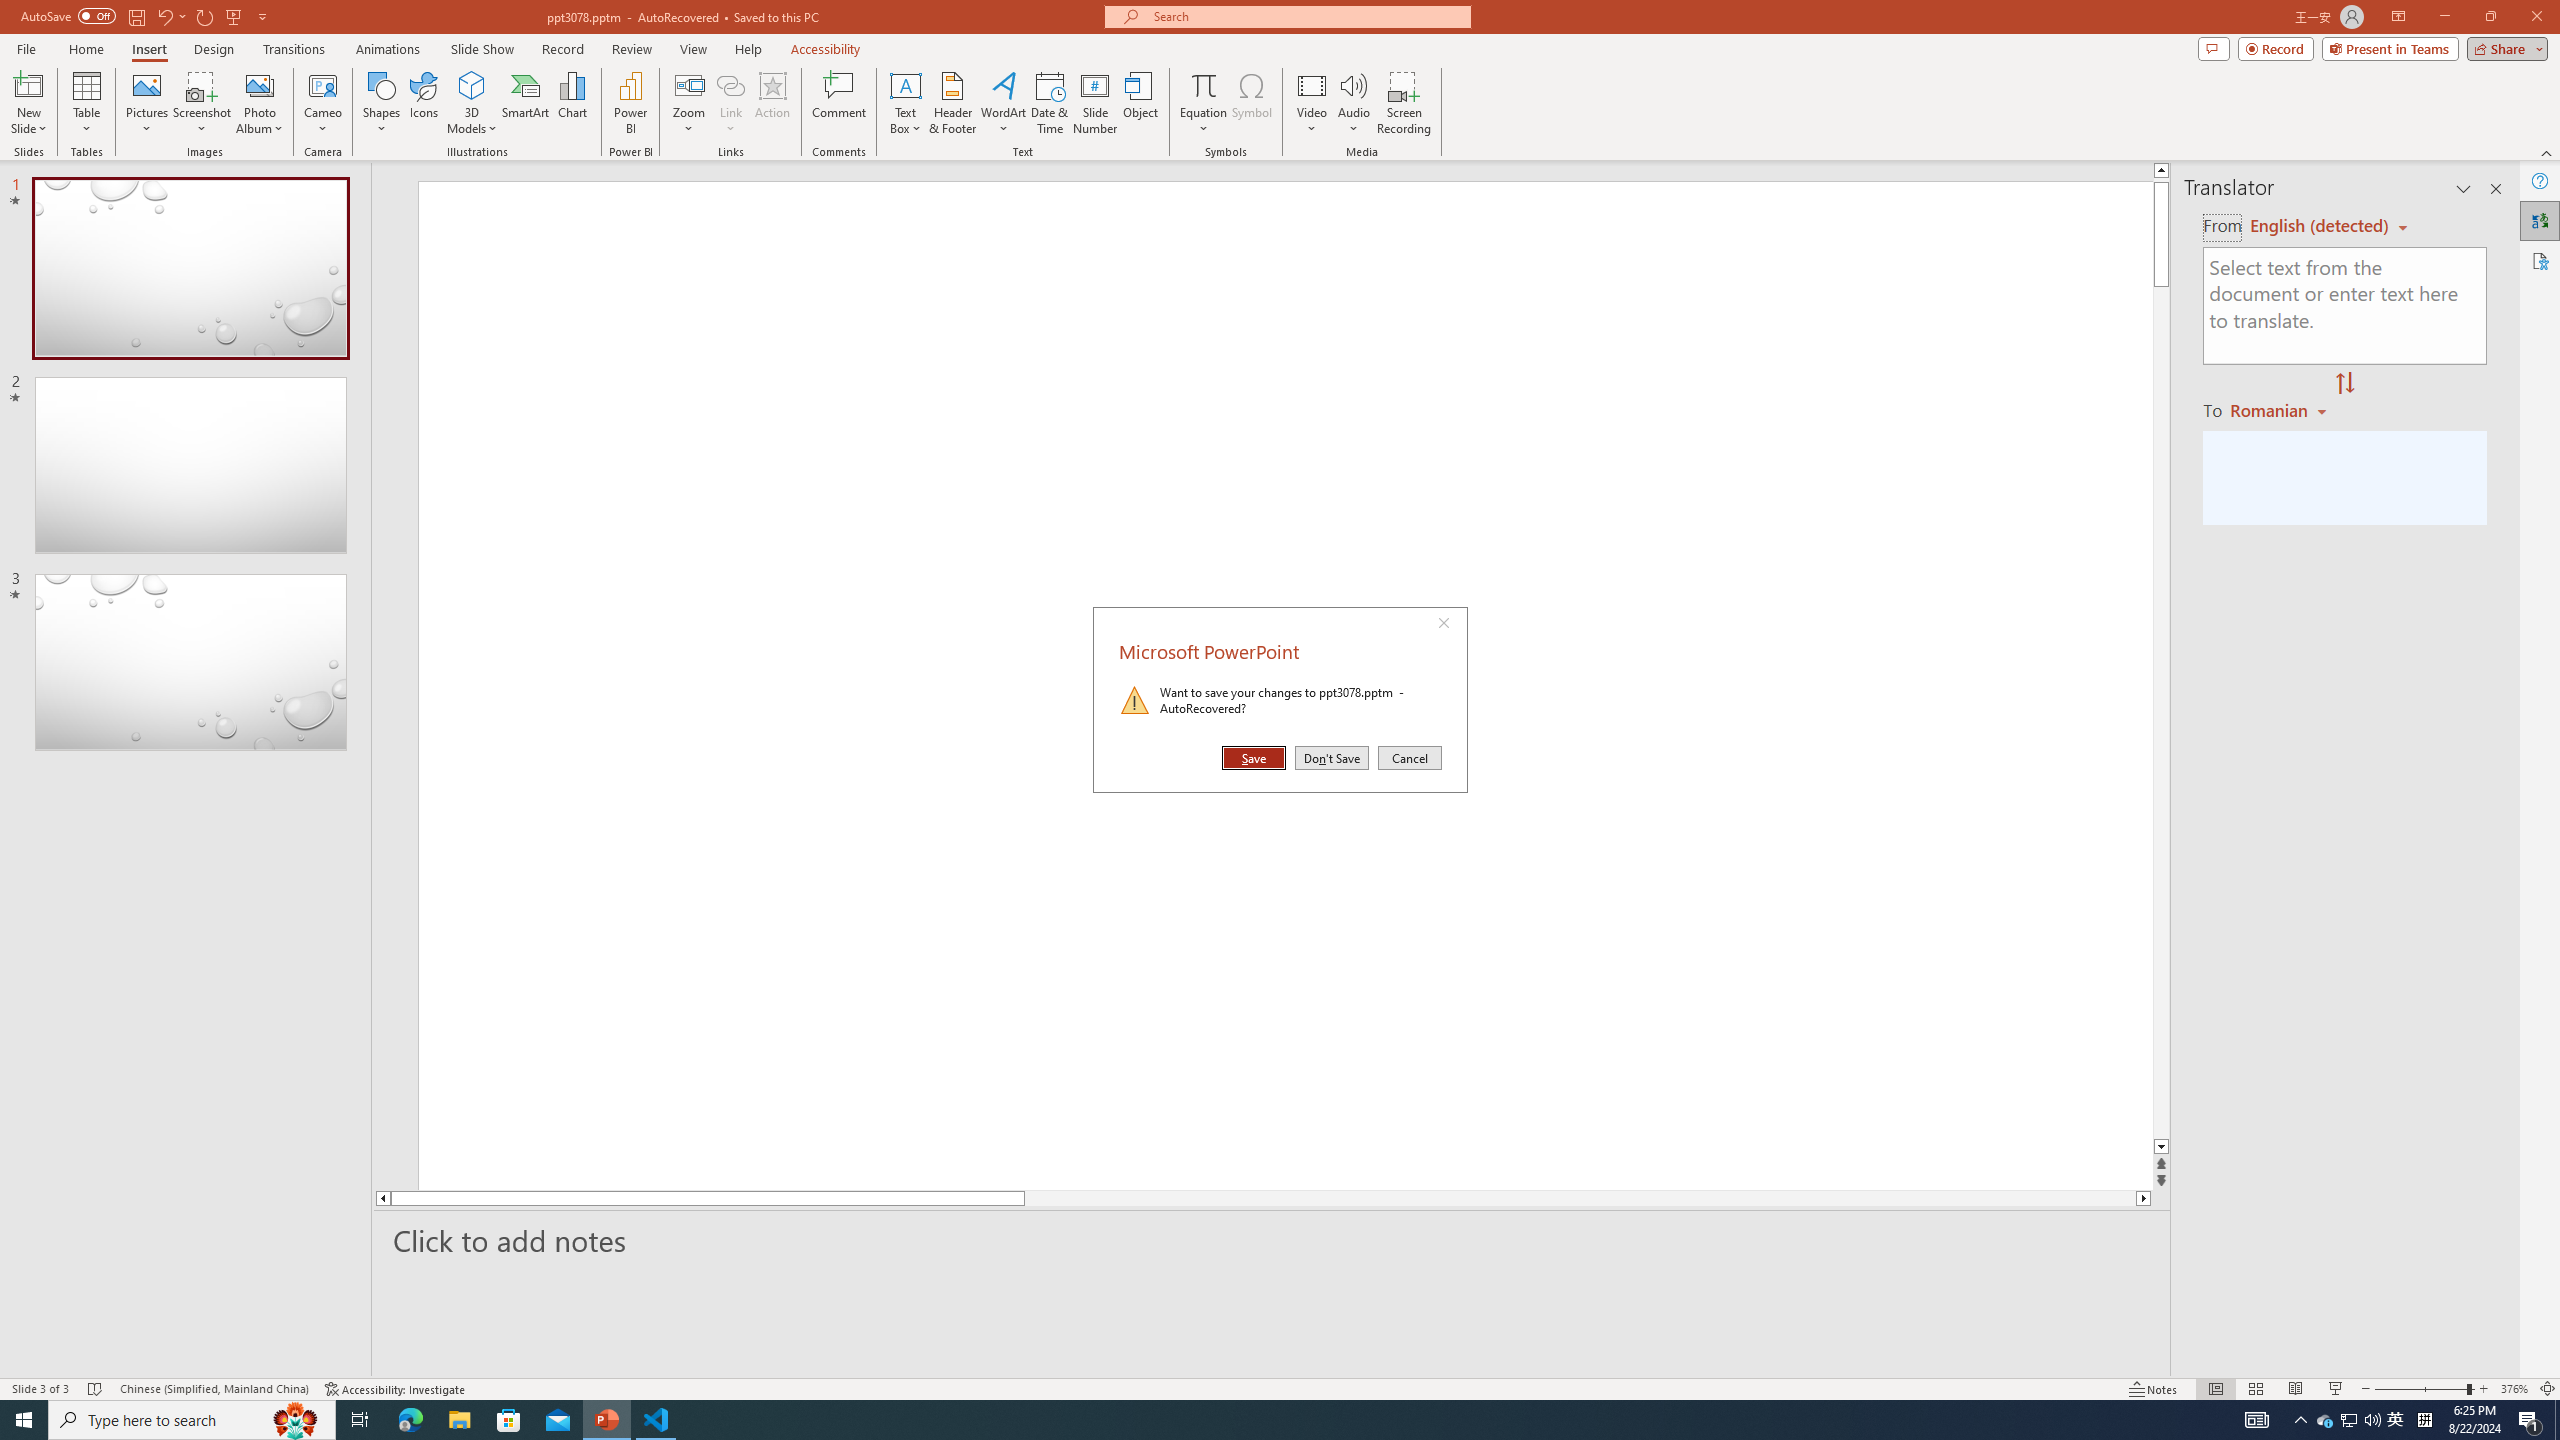  Describe the element at coordinates (1332, 758) in the screenshot. I see `Don't Save` at that location.